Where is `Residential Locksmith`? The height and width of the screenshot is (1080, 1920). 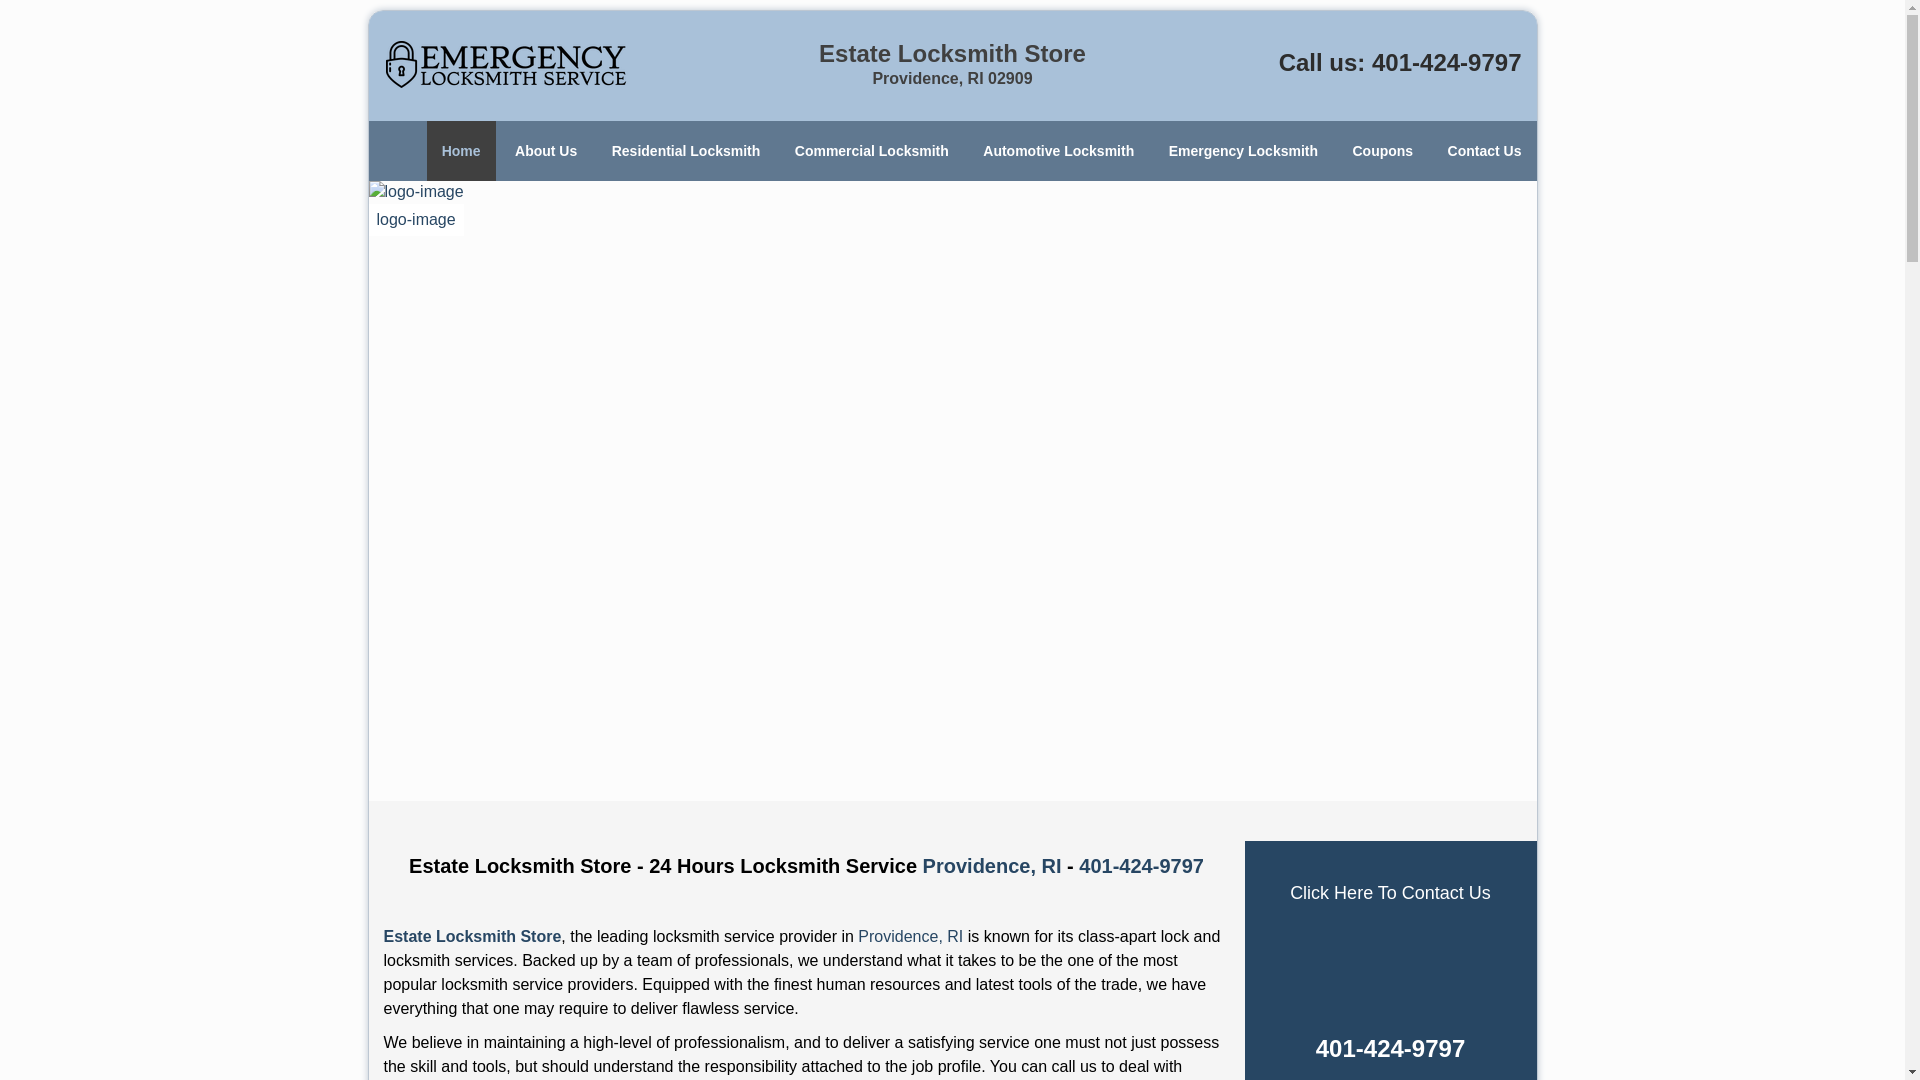 Residential Locksmith is located at coordinates (686, 150).